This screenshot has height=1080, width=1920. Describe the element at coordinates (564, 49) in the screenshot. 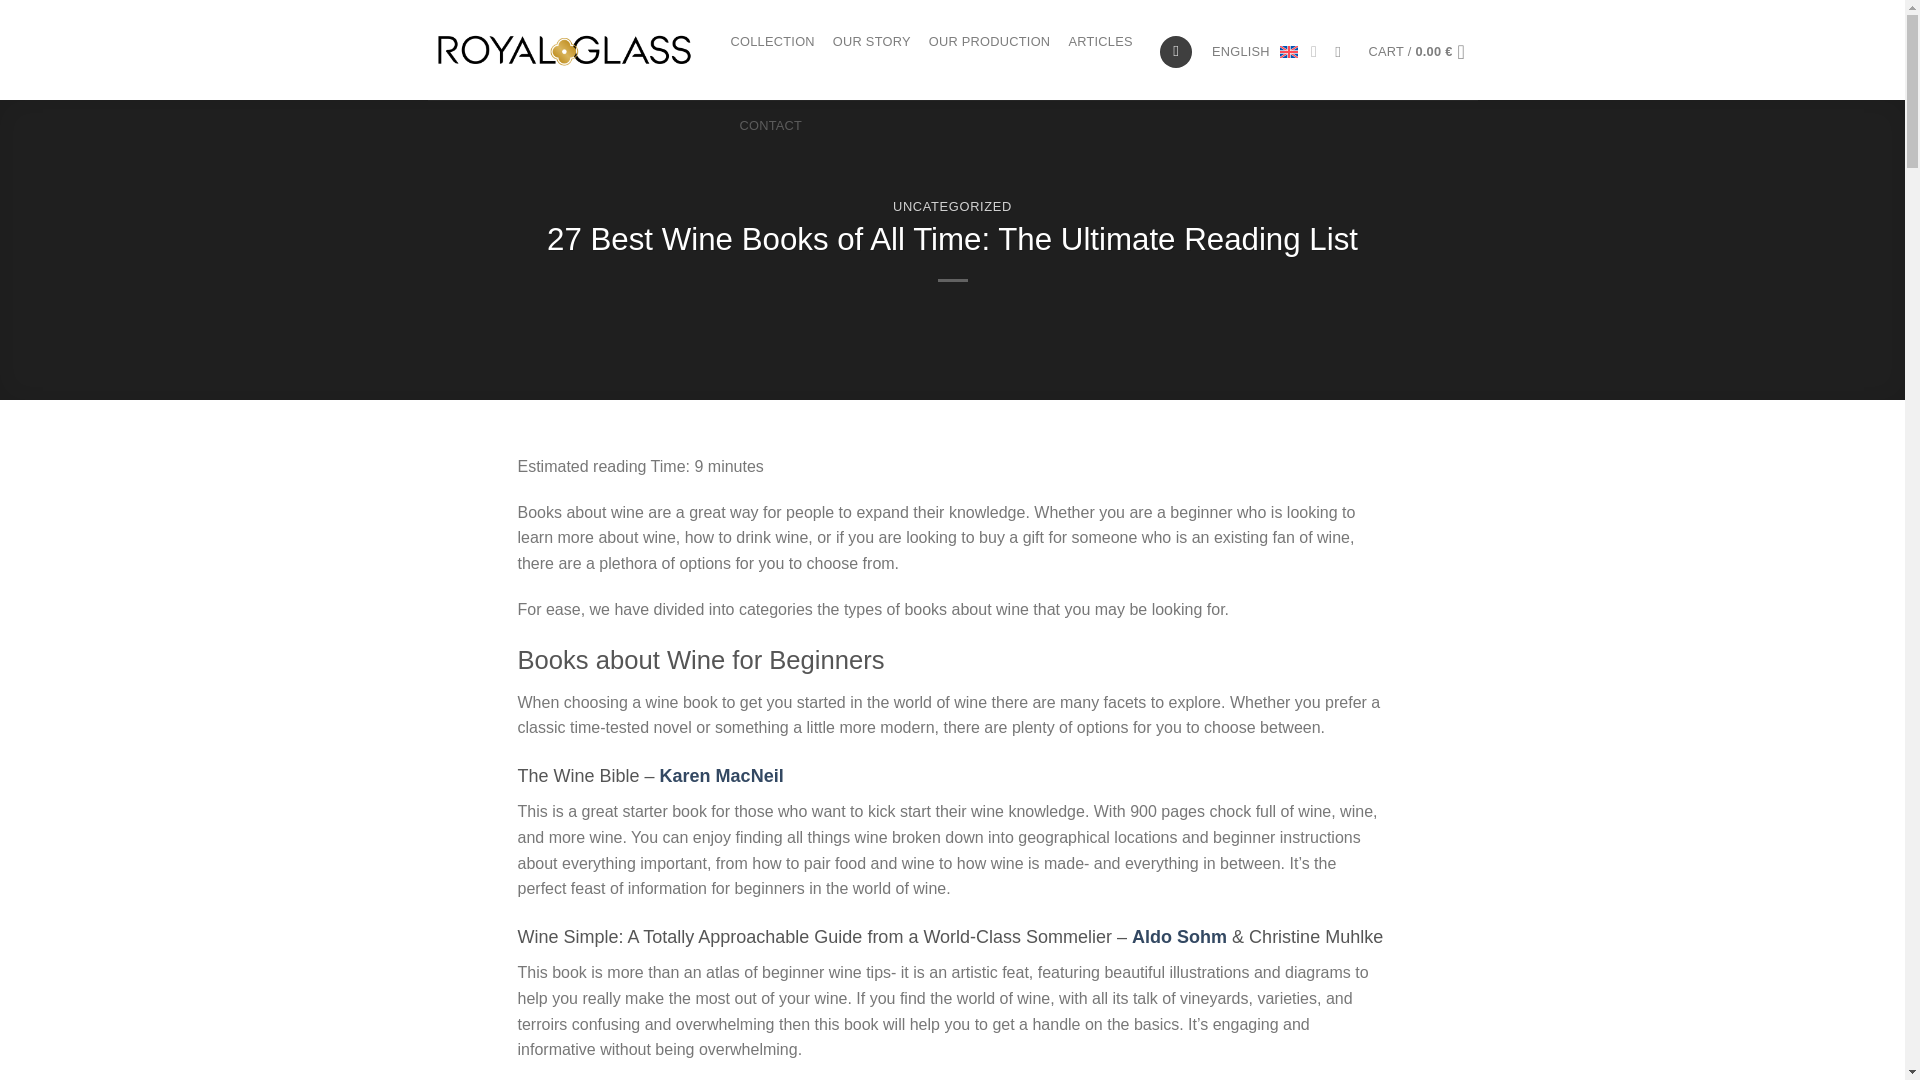

I see `Royal Glass - The perfect wine glass` at that location.